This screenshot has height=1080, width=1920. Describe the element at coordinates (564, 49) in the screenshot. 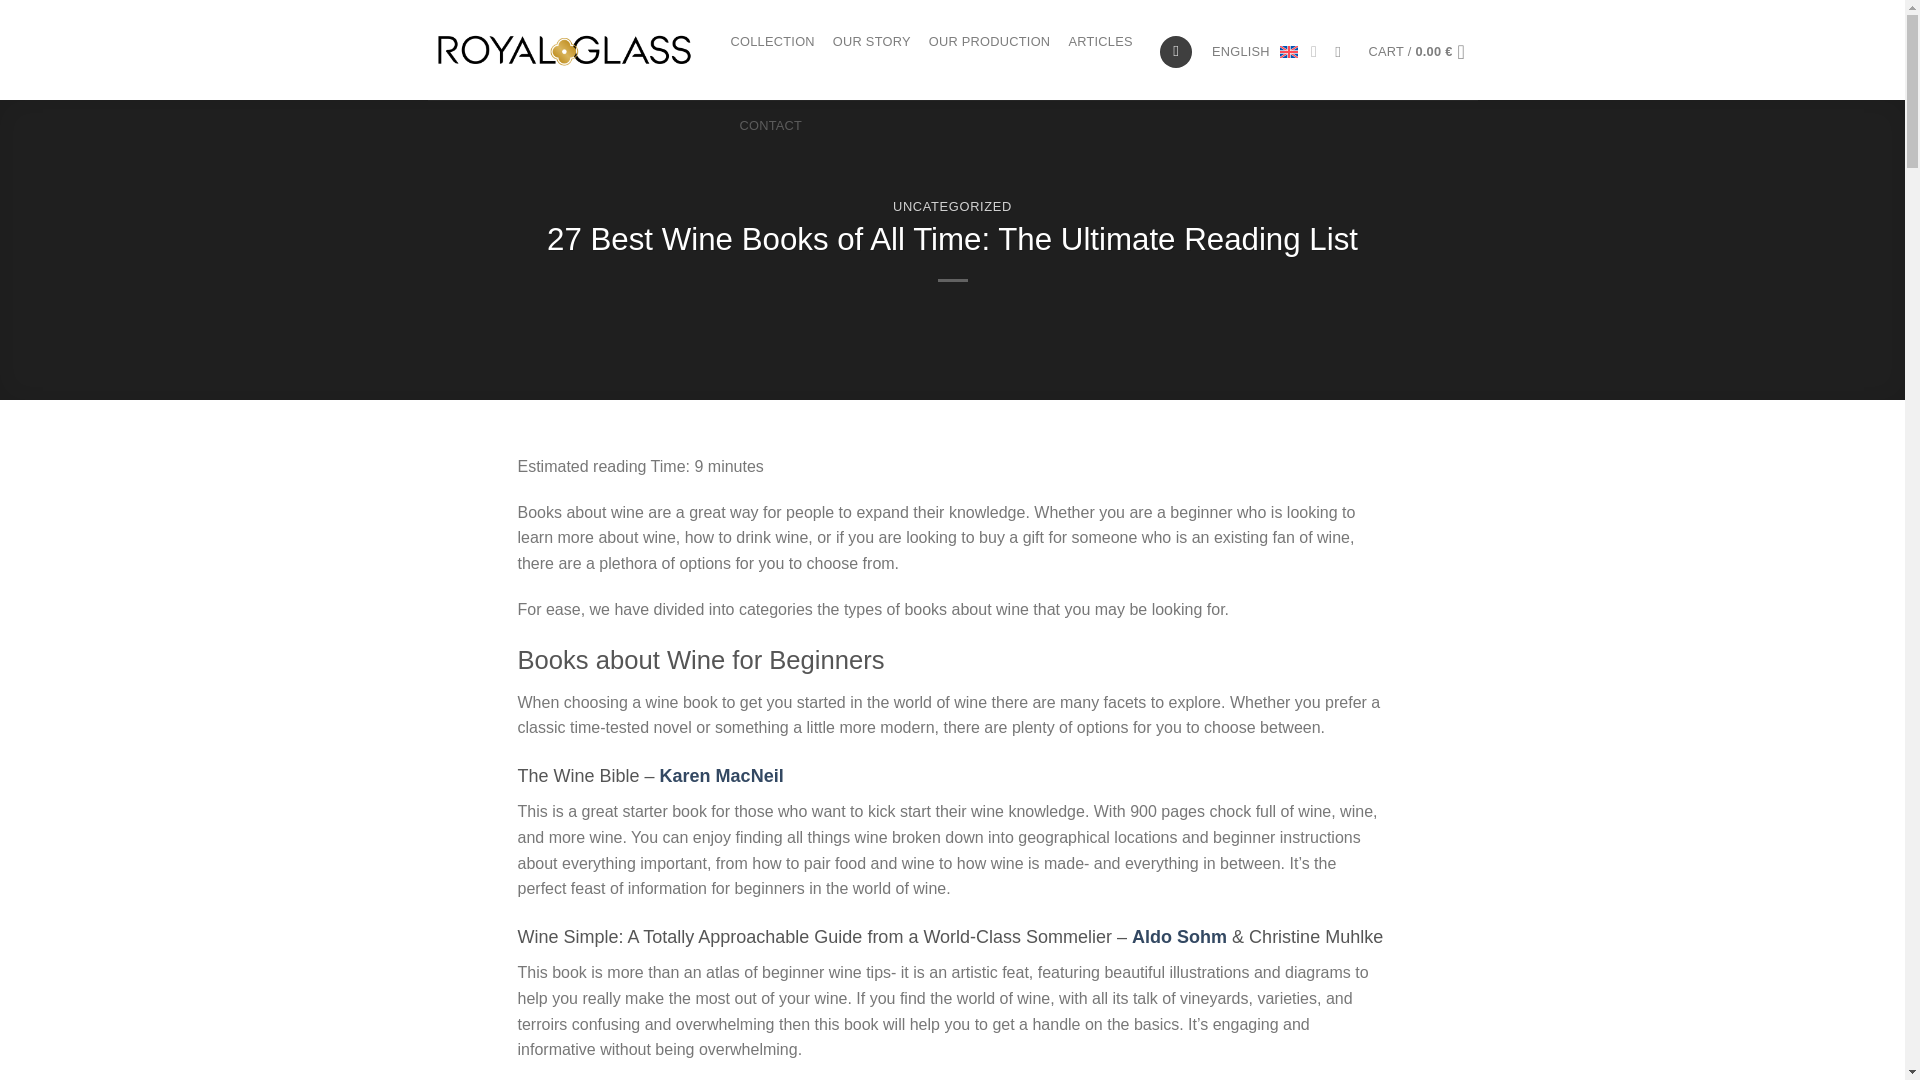

I see `Royal Glass - The perfect wine glass` at that location.